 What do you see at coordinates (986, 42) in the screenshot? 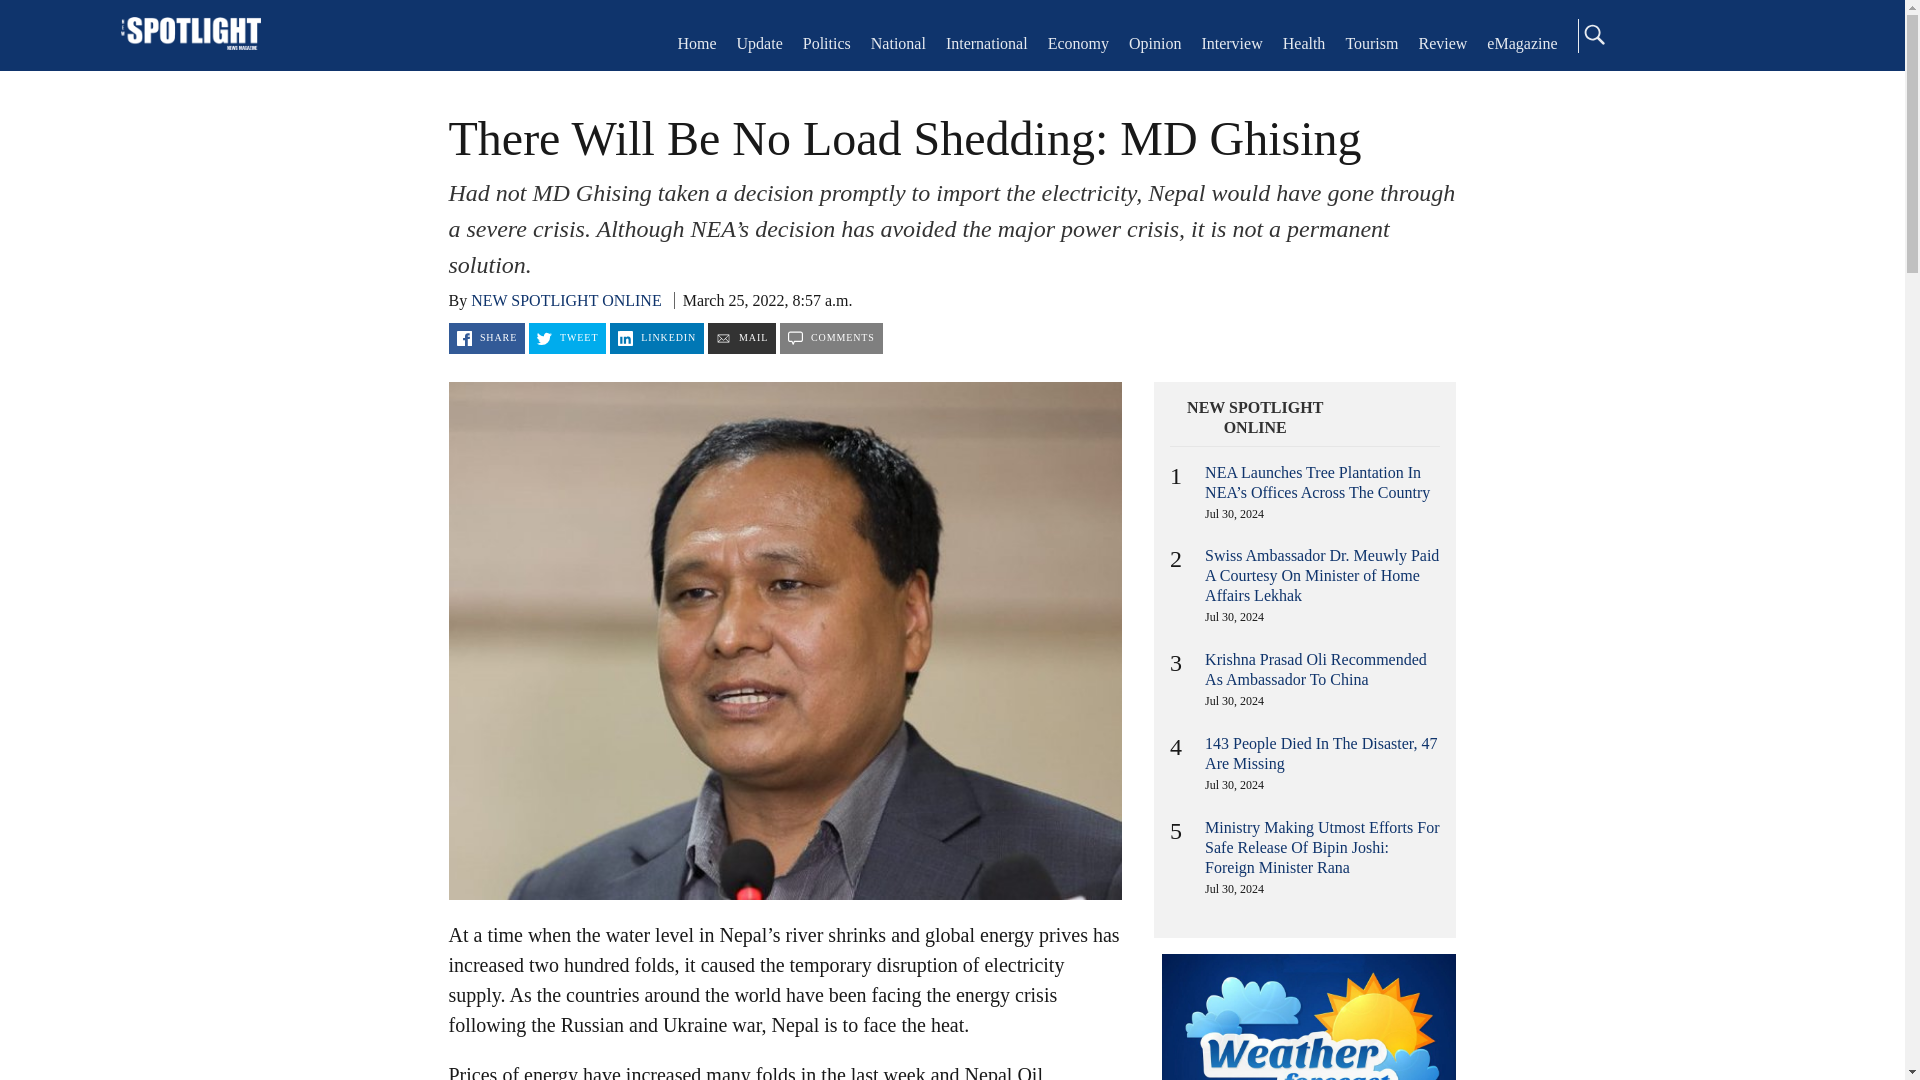
I see `International` at bounding box center [986, 42].